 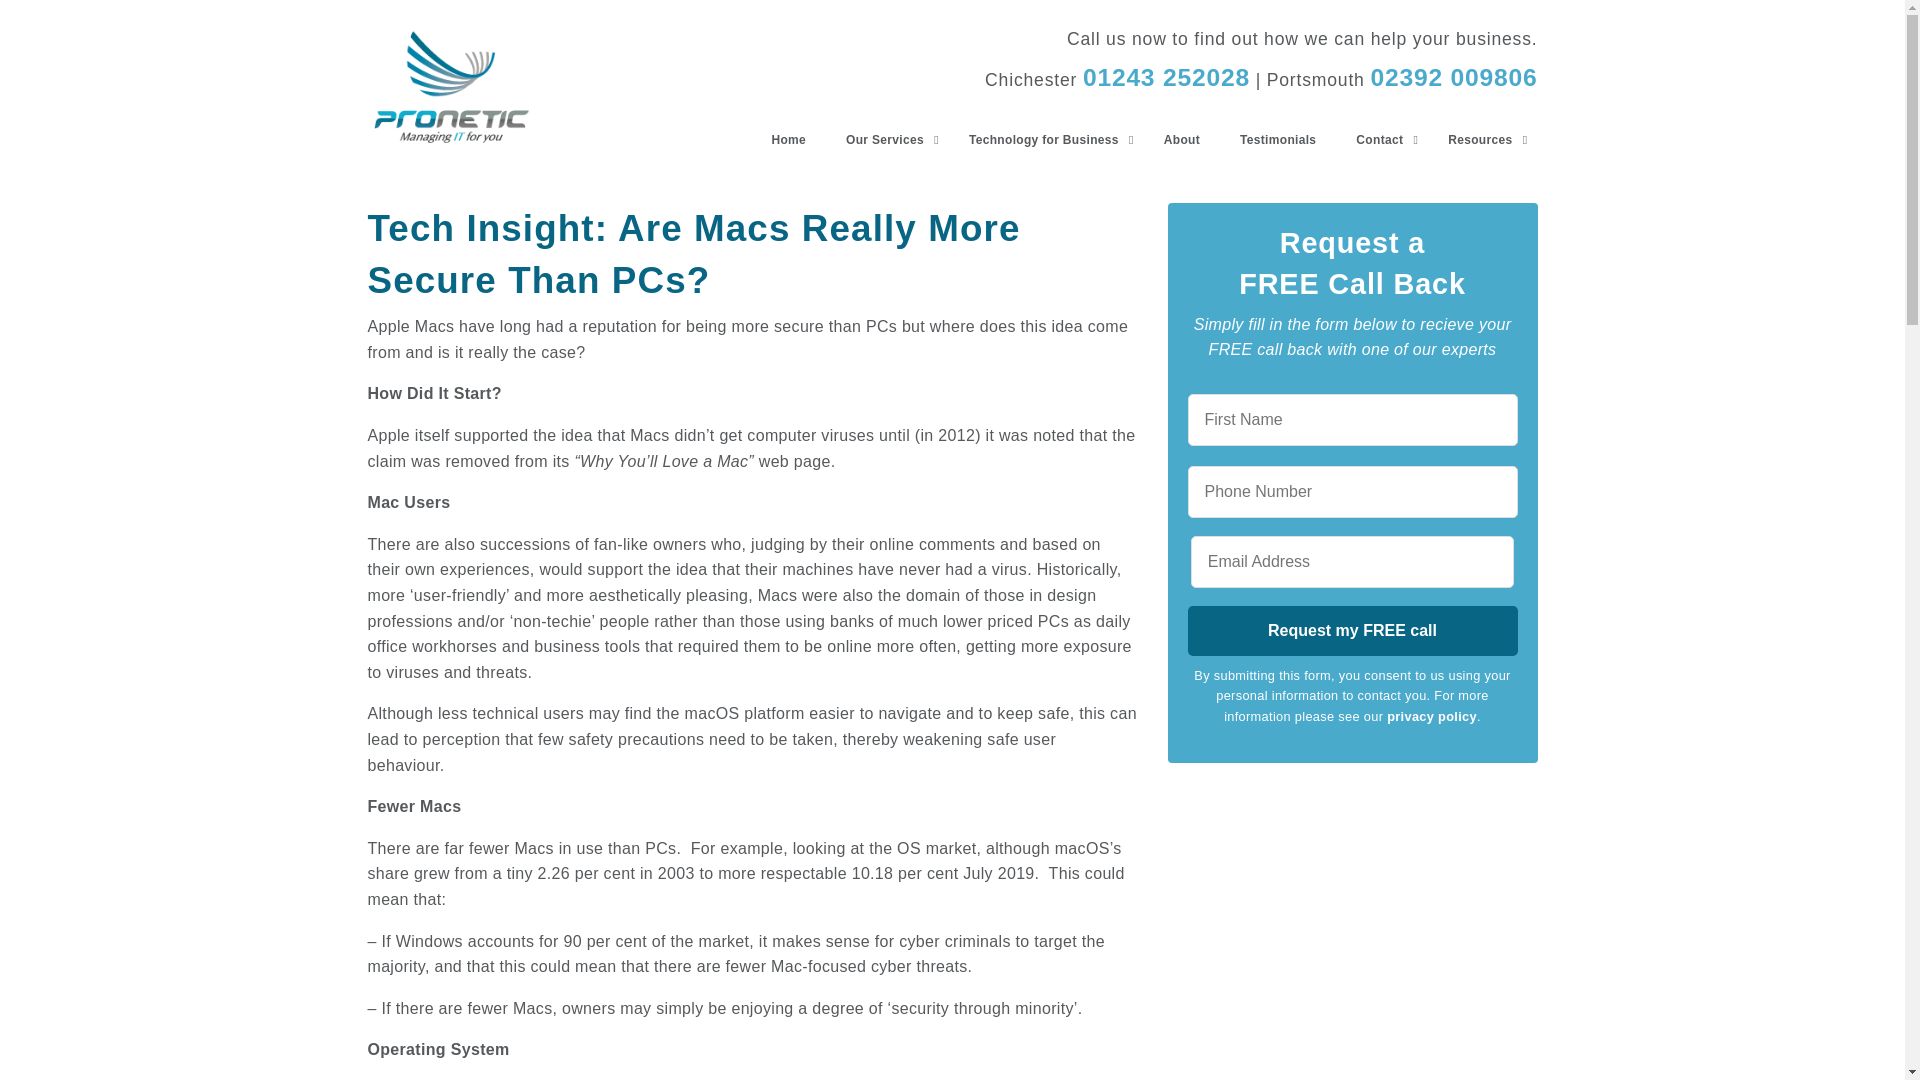 What do you see at coordinates (788, 140) in the screenshot?
I see `Home` at bounding box center [788, 140].